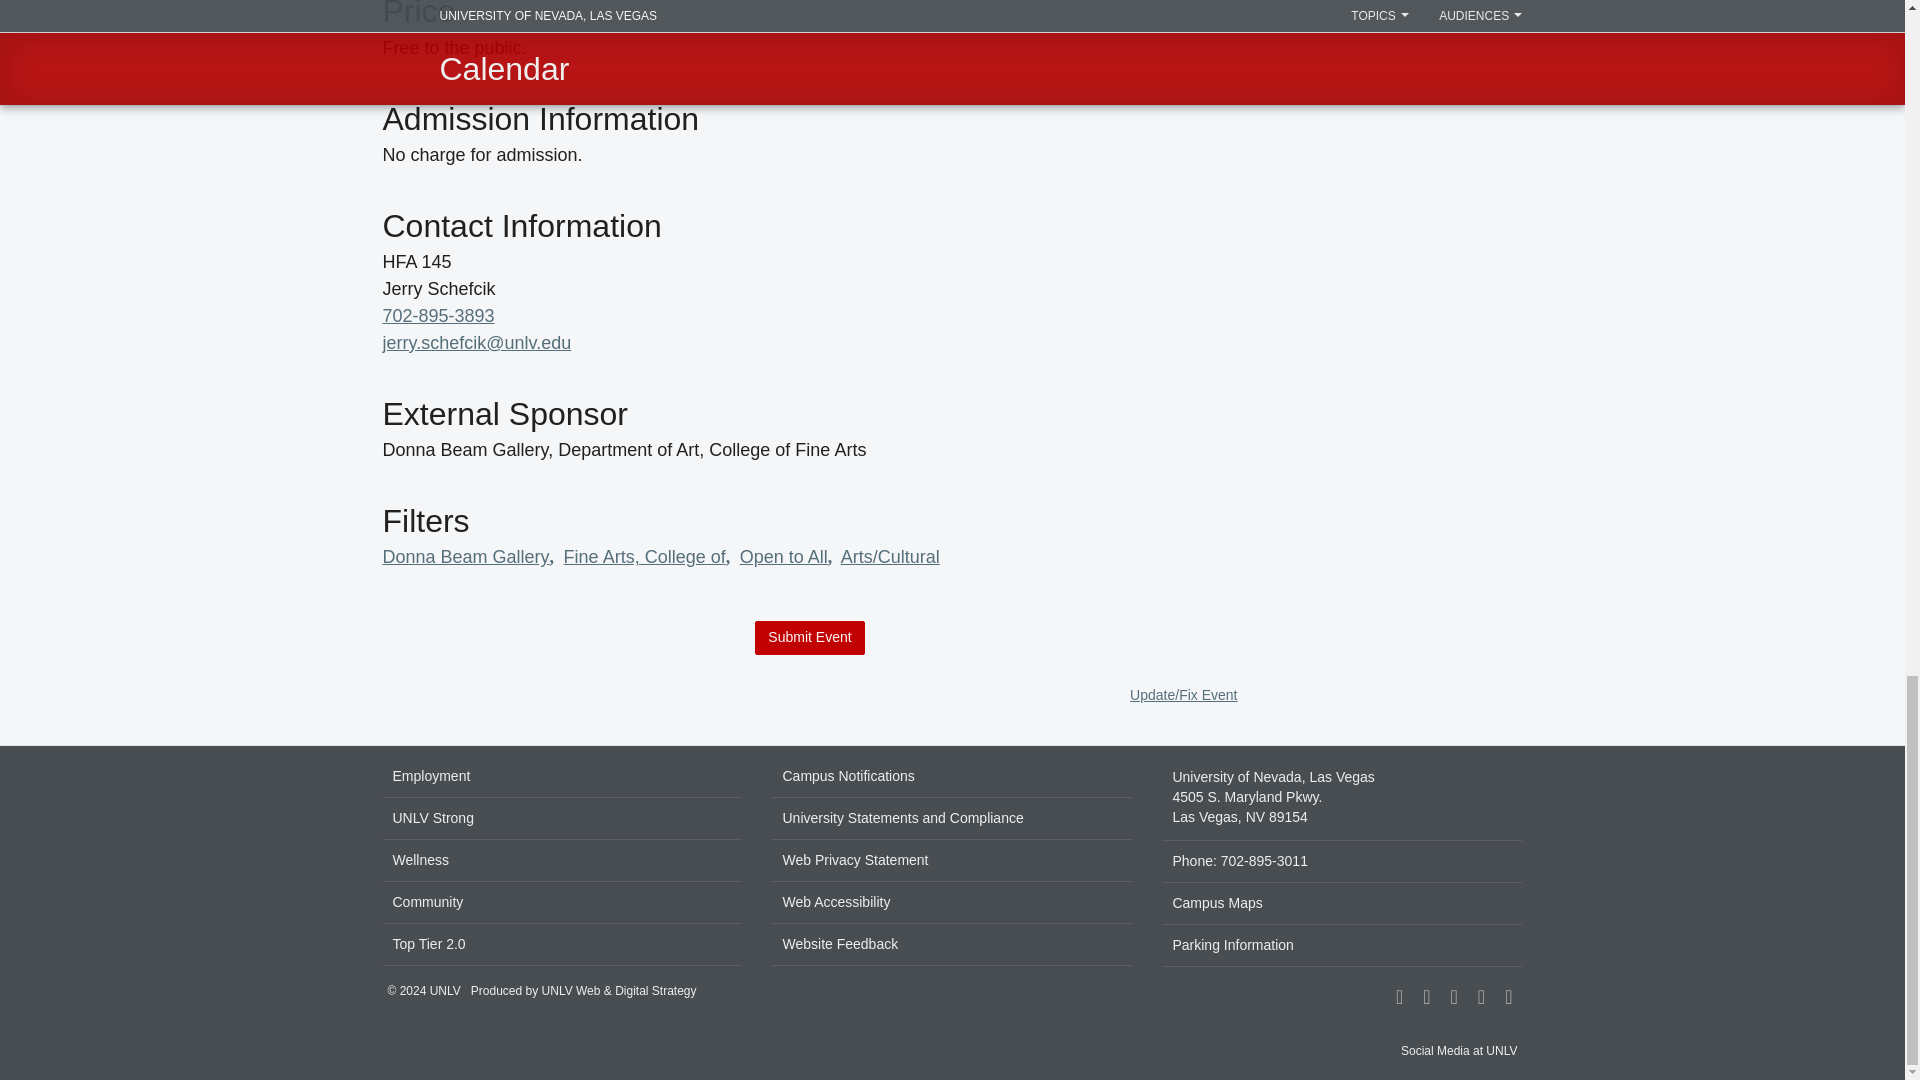  What do you see at coordinates (1426, 998) in the screenshot?
I see `Find us on Instagram` at bounding box center [1426, 998].